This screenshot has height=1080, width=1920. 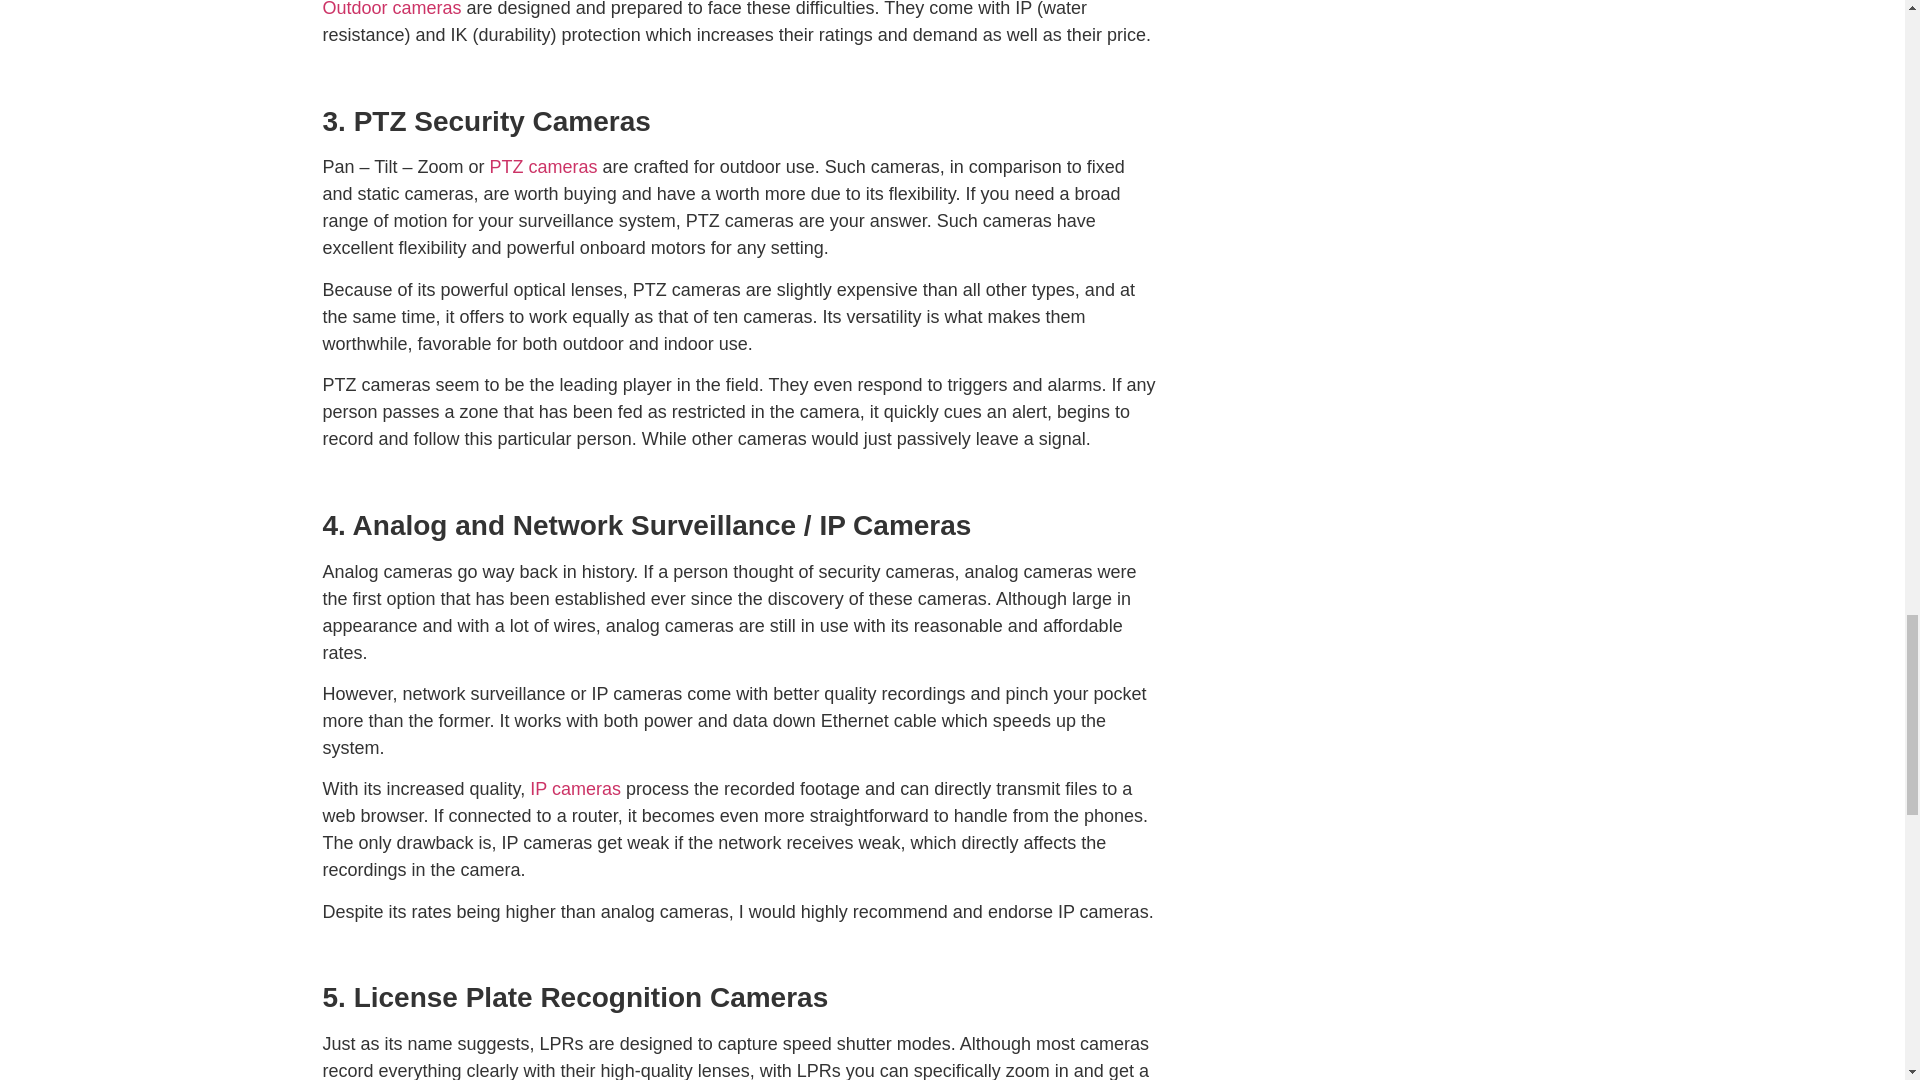 What do you see at coordinates (391, 9) in the screenshot?
I see `Outdoor cameras` at bounding box center [391, 9].